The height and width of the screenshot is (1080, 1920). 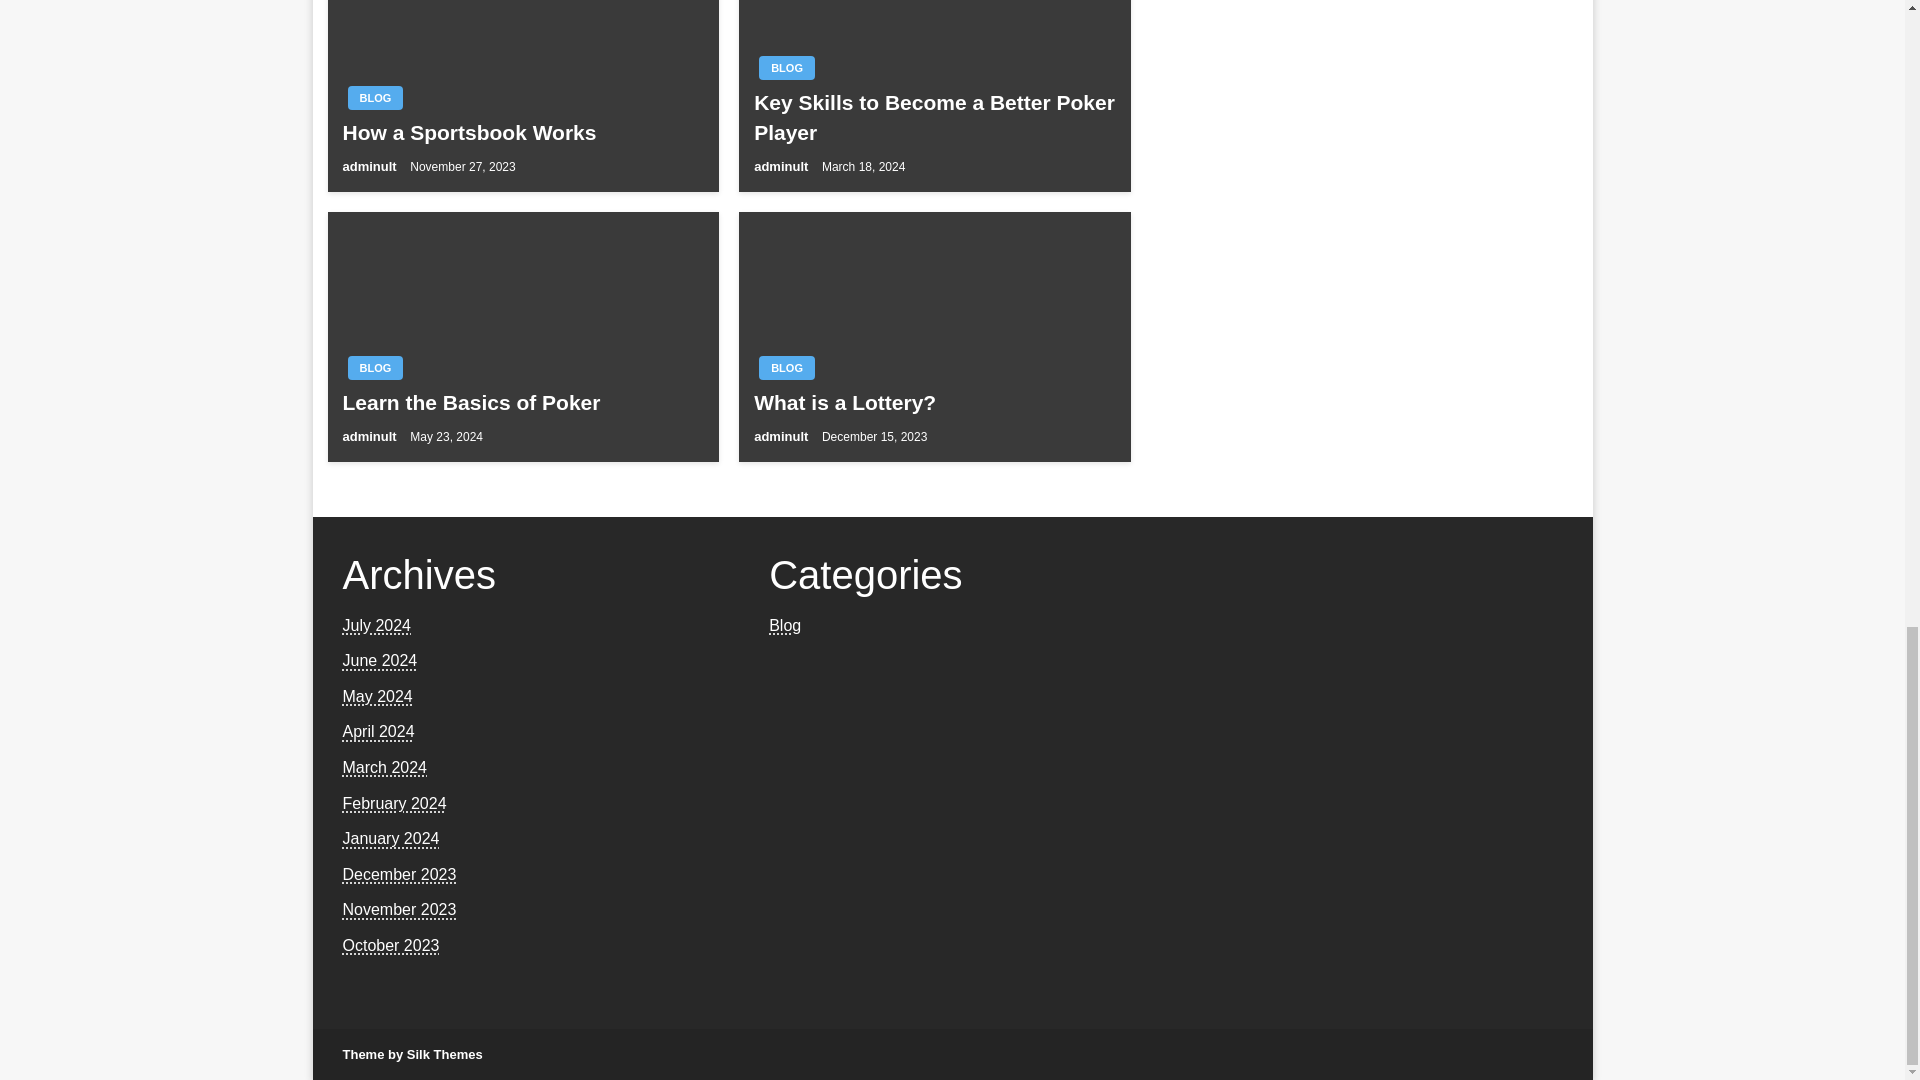 What do you see at coordinates (934, 116) in the screenshot?
I see `Key Skills to Become a Better Poker Player` at bounding box center [934, 116].